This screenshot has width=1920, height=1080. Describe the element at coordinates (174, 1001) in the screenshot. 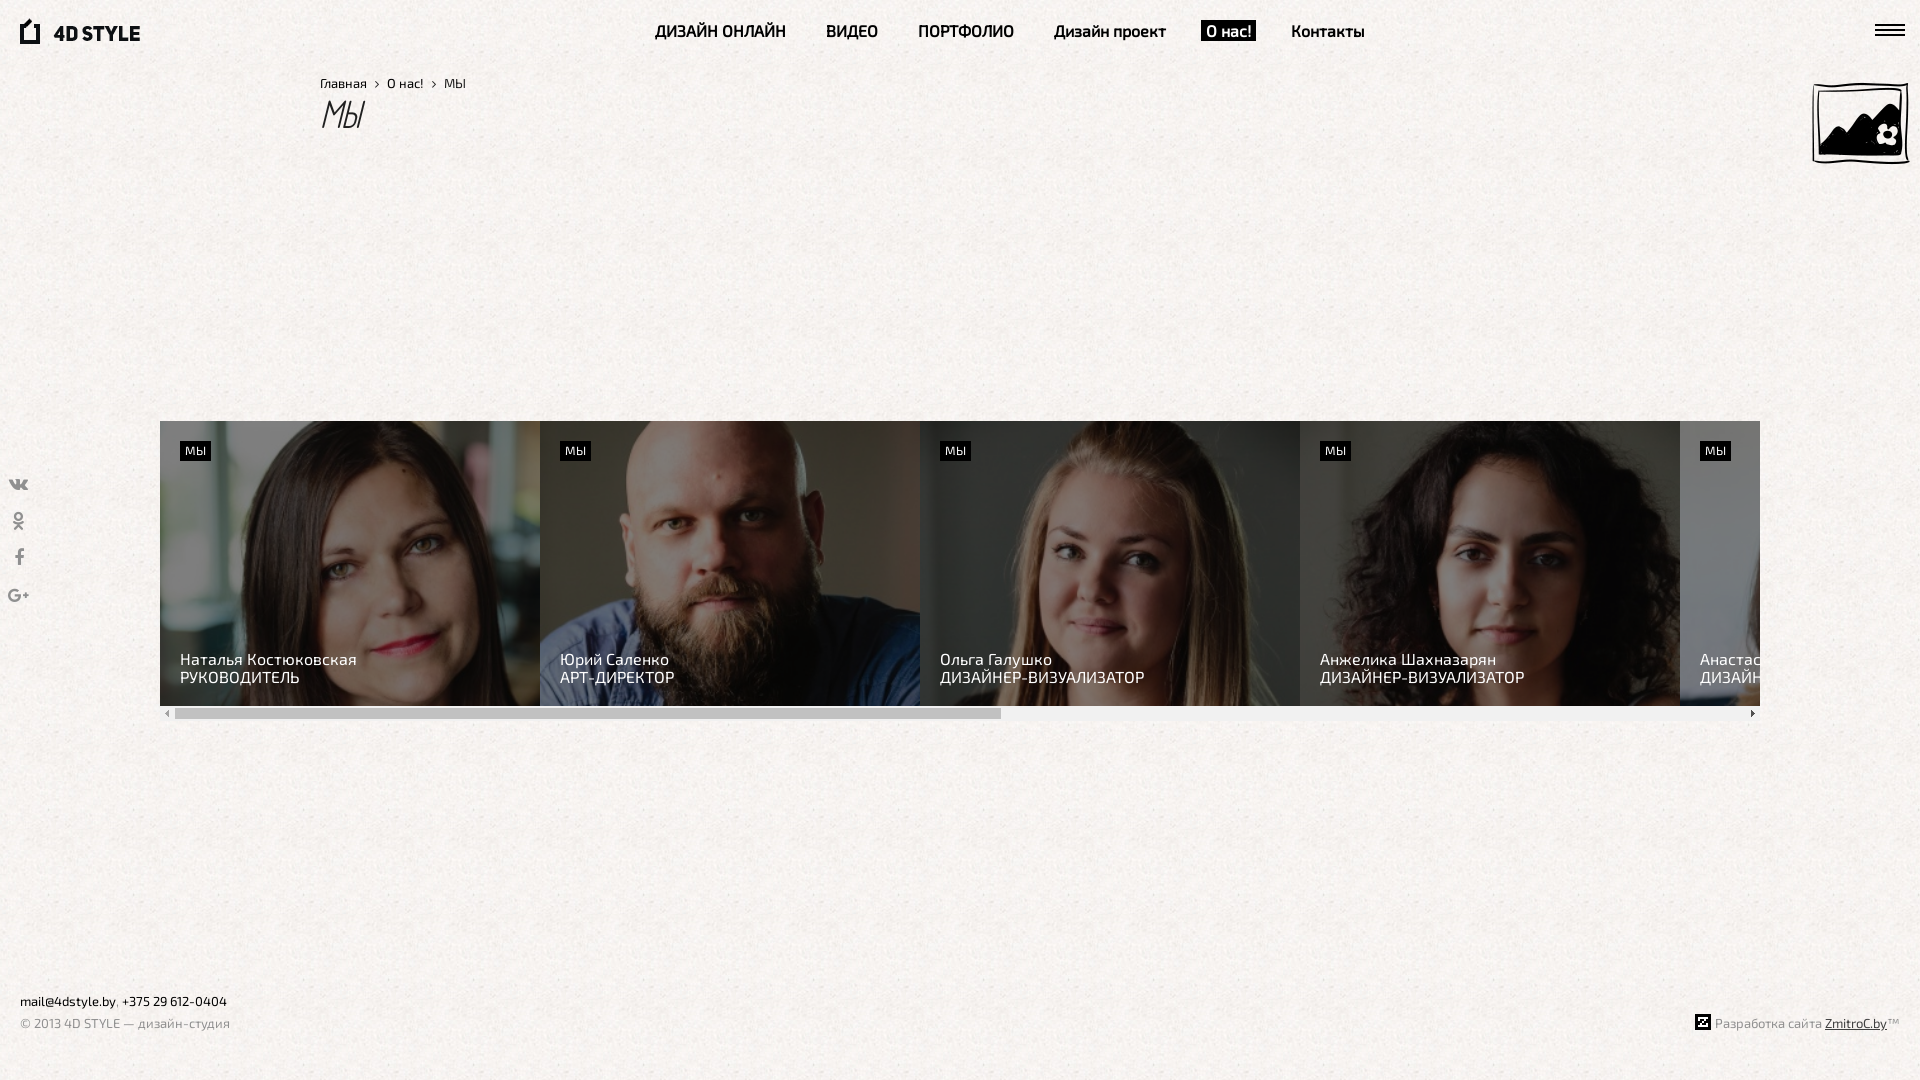

I see `+375 29 612-0404` at that location.